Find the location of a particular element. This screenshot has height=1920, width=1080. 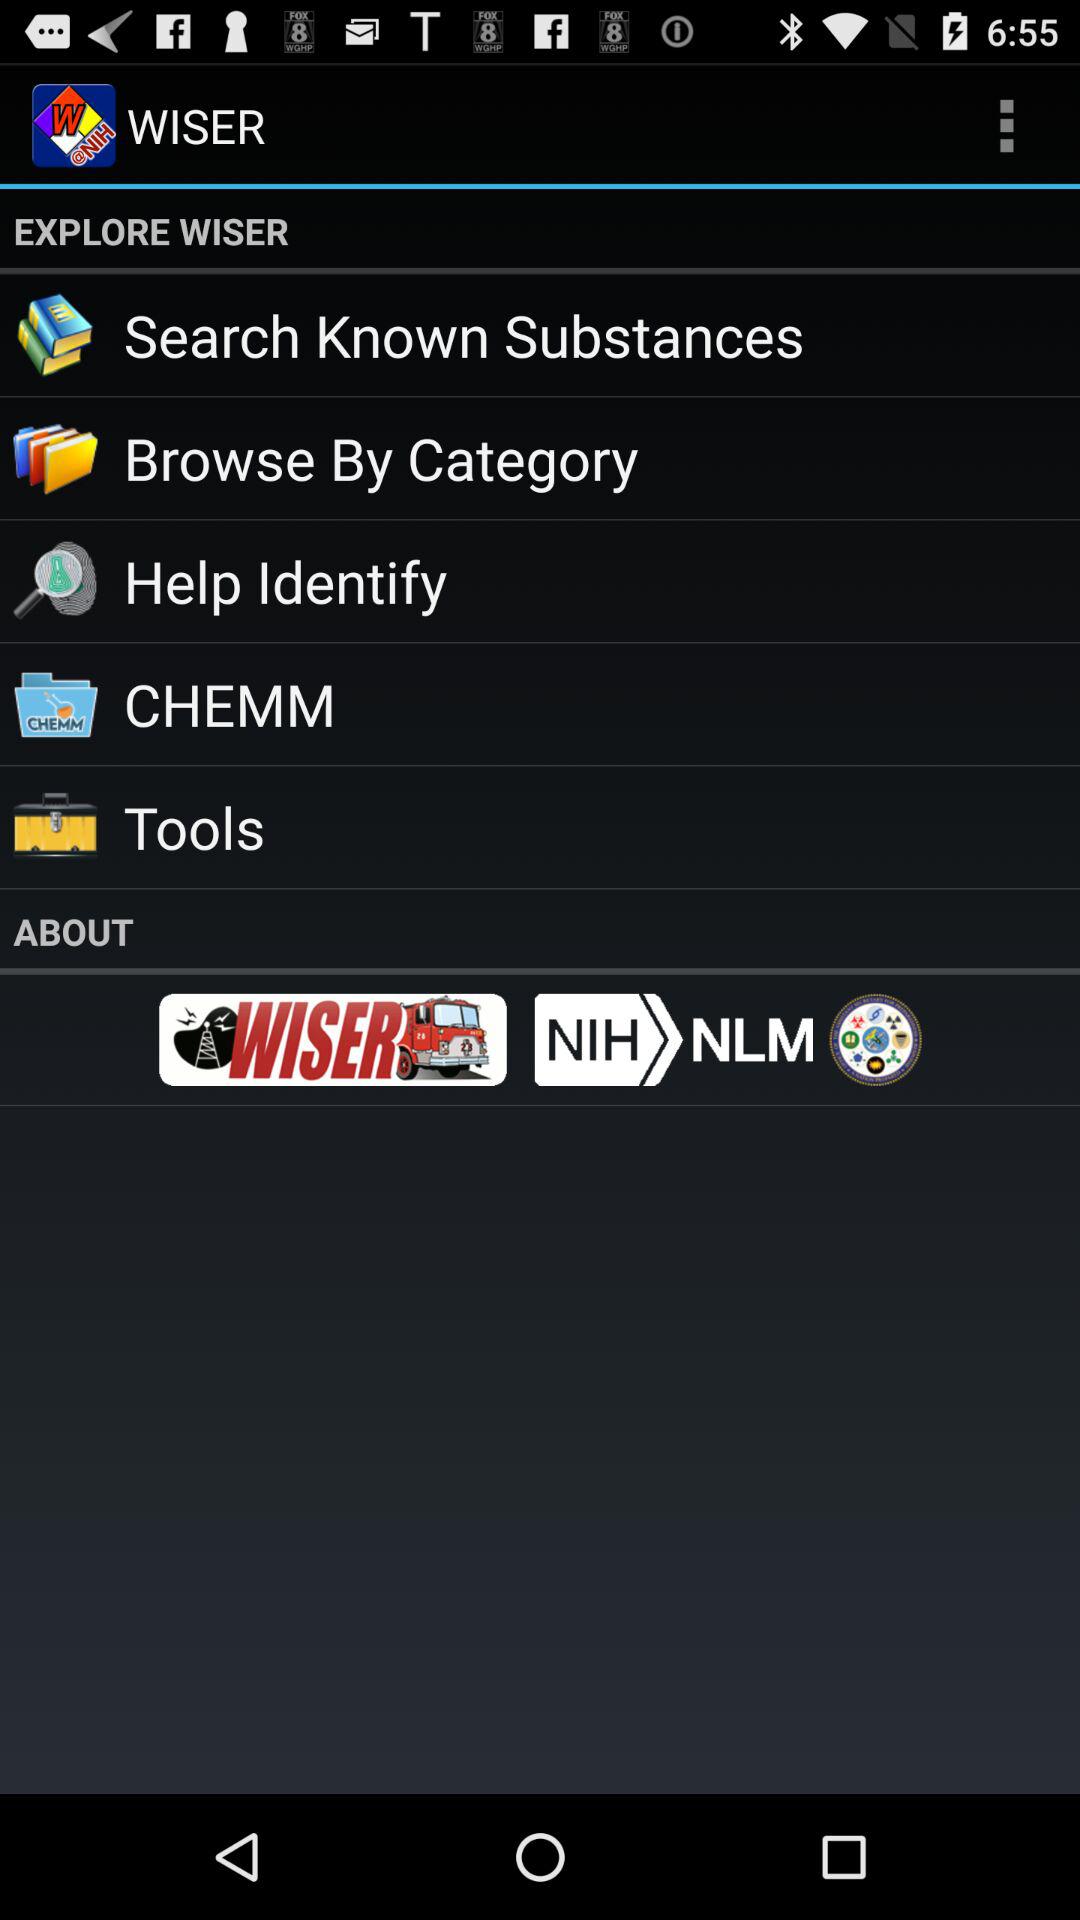

click about app is located at coordinates (540, 931).